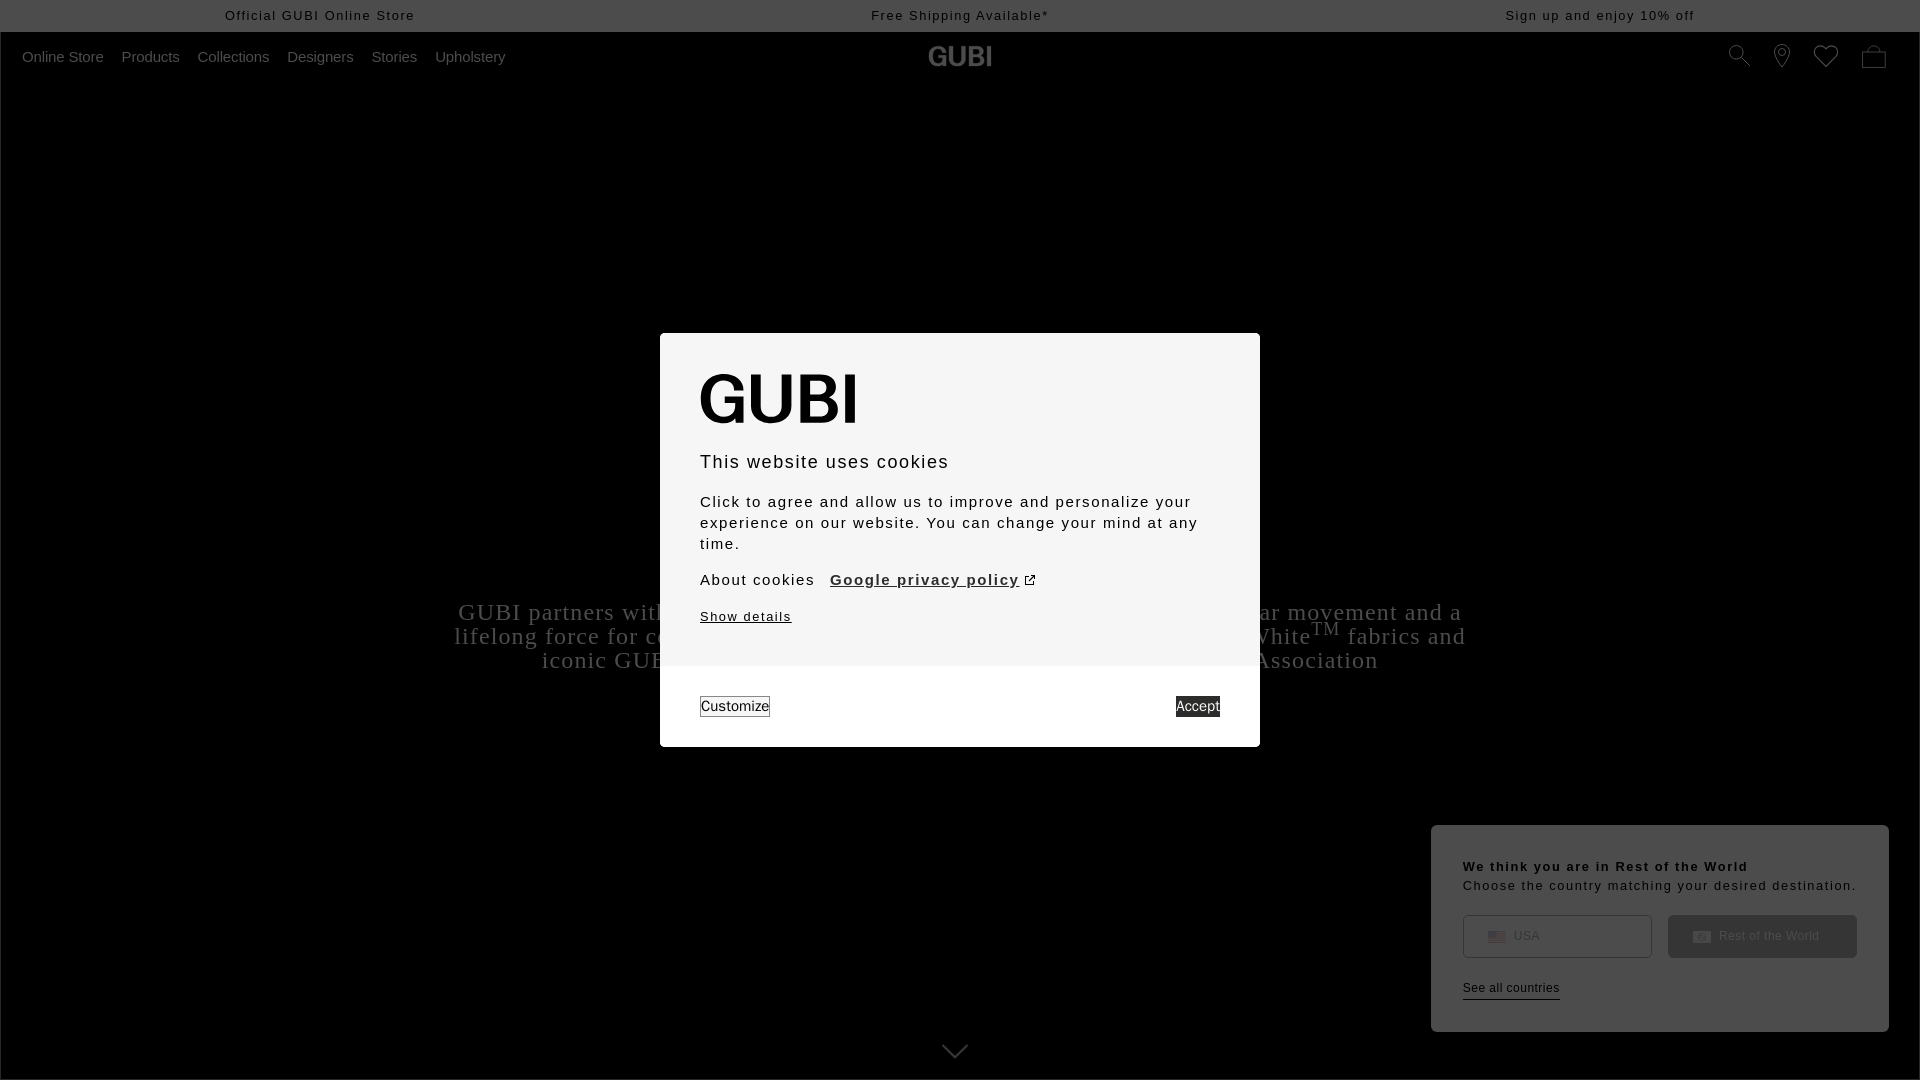 The image size is (1920, 1080). Describe the element at coordinates (757, 580) in the screenshot. I see `About cookies` at that location.